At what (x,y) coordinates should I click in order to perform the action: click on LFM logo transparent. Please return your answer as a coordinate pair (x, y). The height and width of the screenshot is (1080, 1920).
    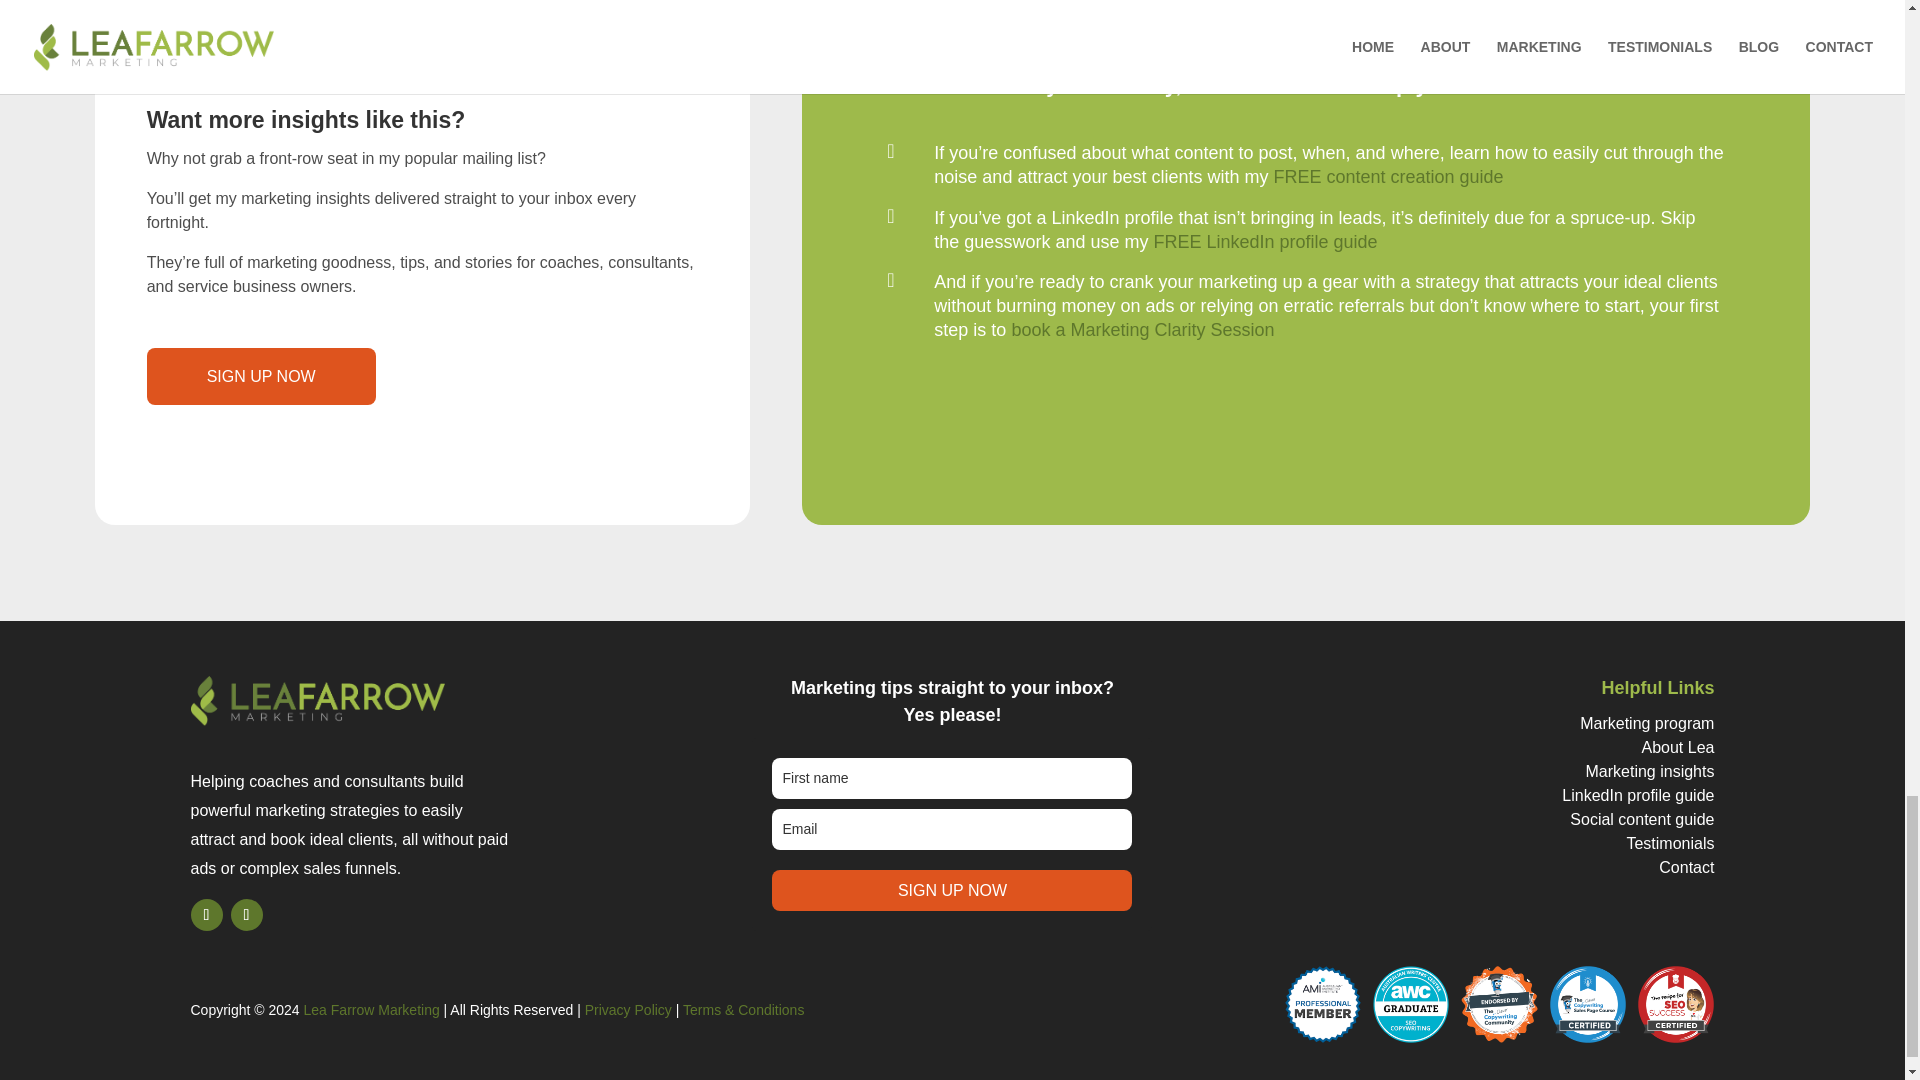
    Looking at the image, I should click on (318, 700).